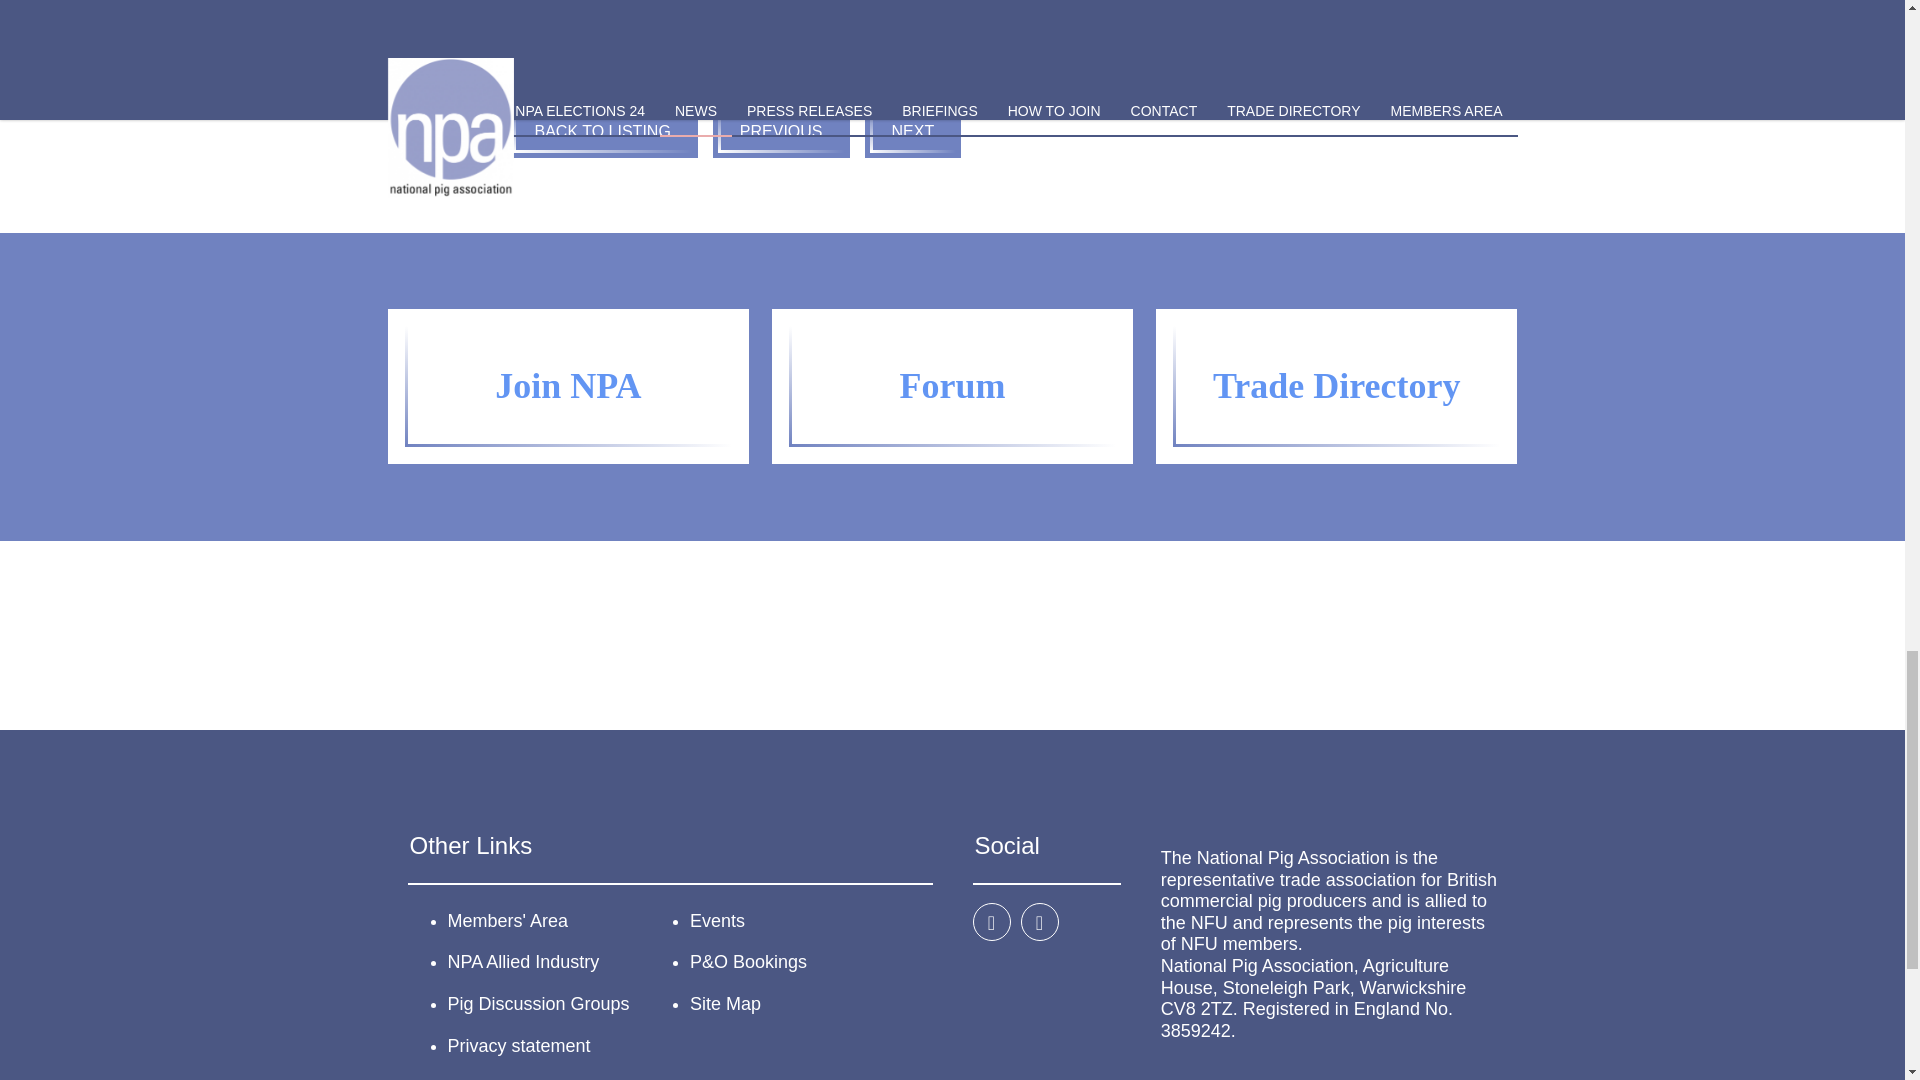 Image resolution: width=1920 pixels, height=1080 pixels. What do you see at coordinates (951, 386) in the screenshot?
I see `Forum` at bounding box center [951, 386].